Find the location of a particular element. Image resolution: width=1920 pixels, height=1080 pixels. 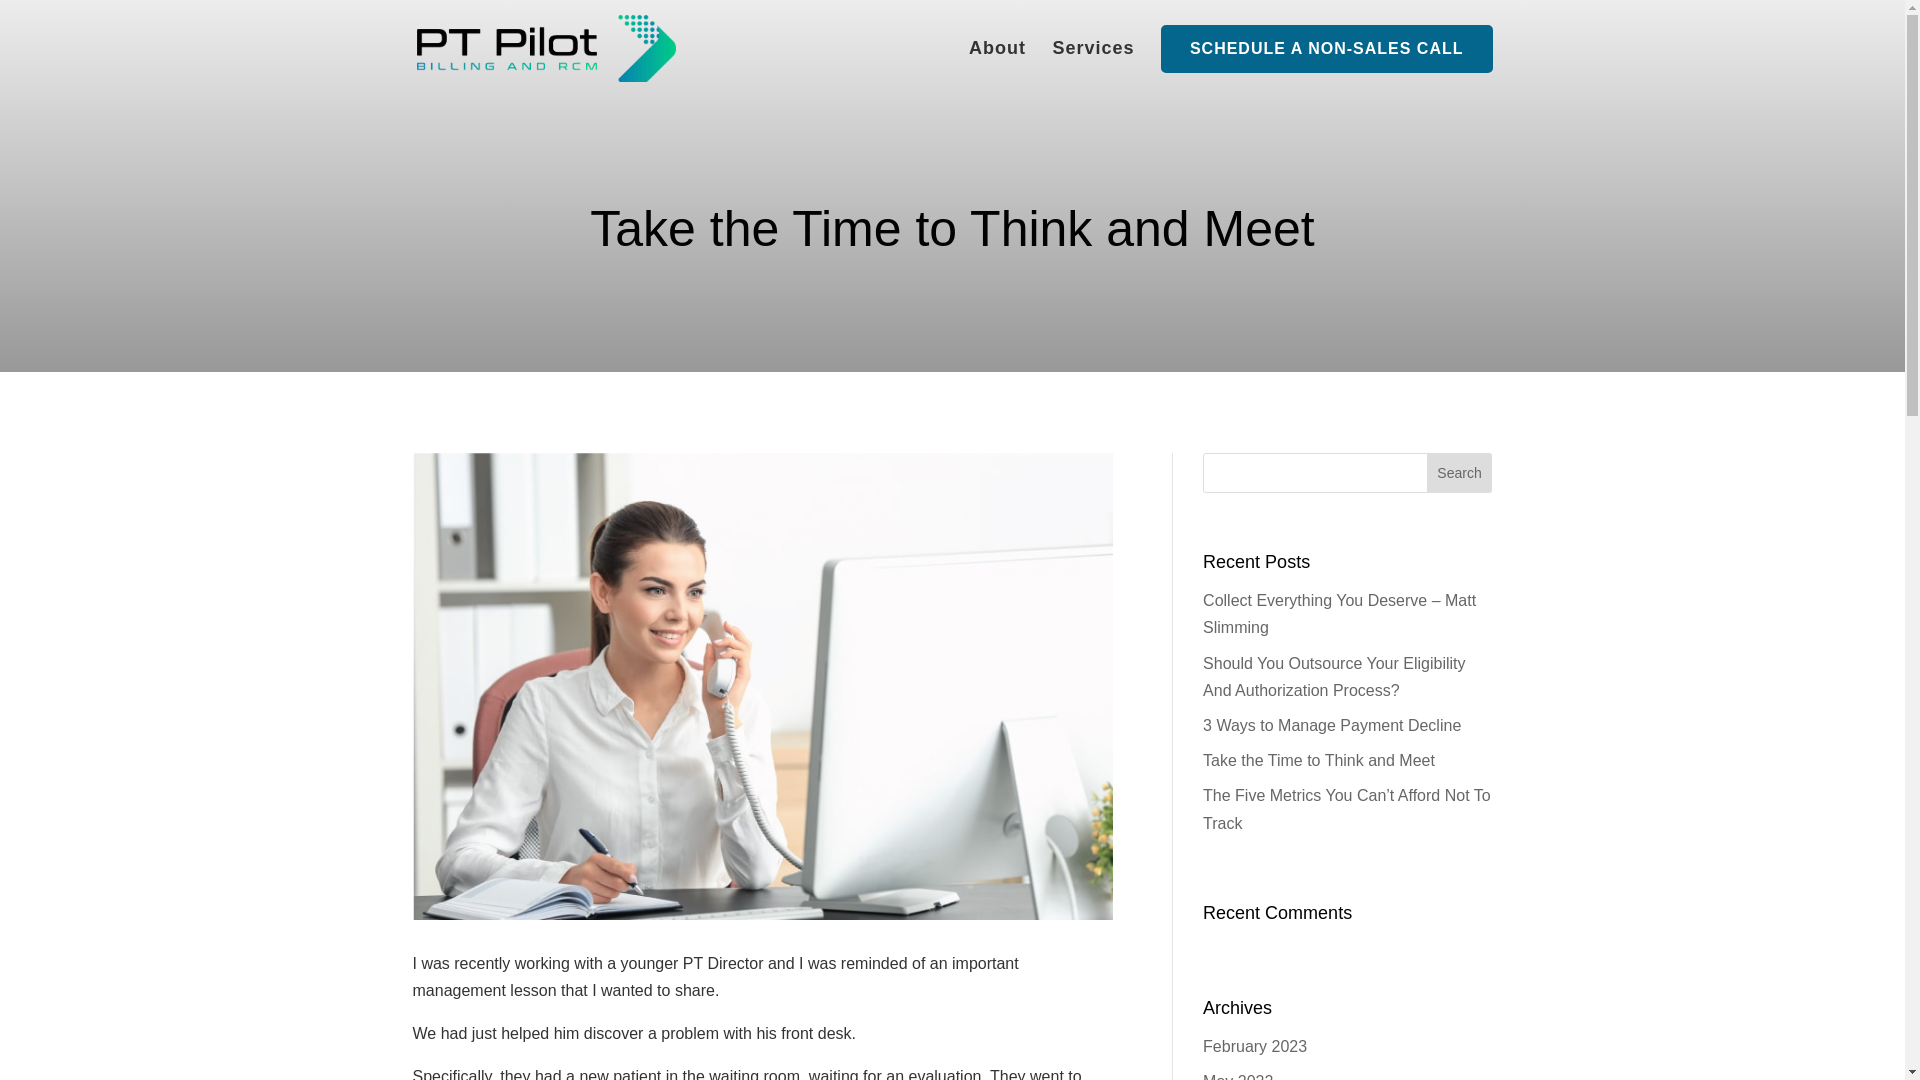

February 2023 is located at coordinates (1255, 1046).